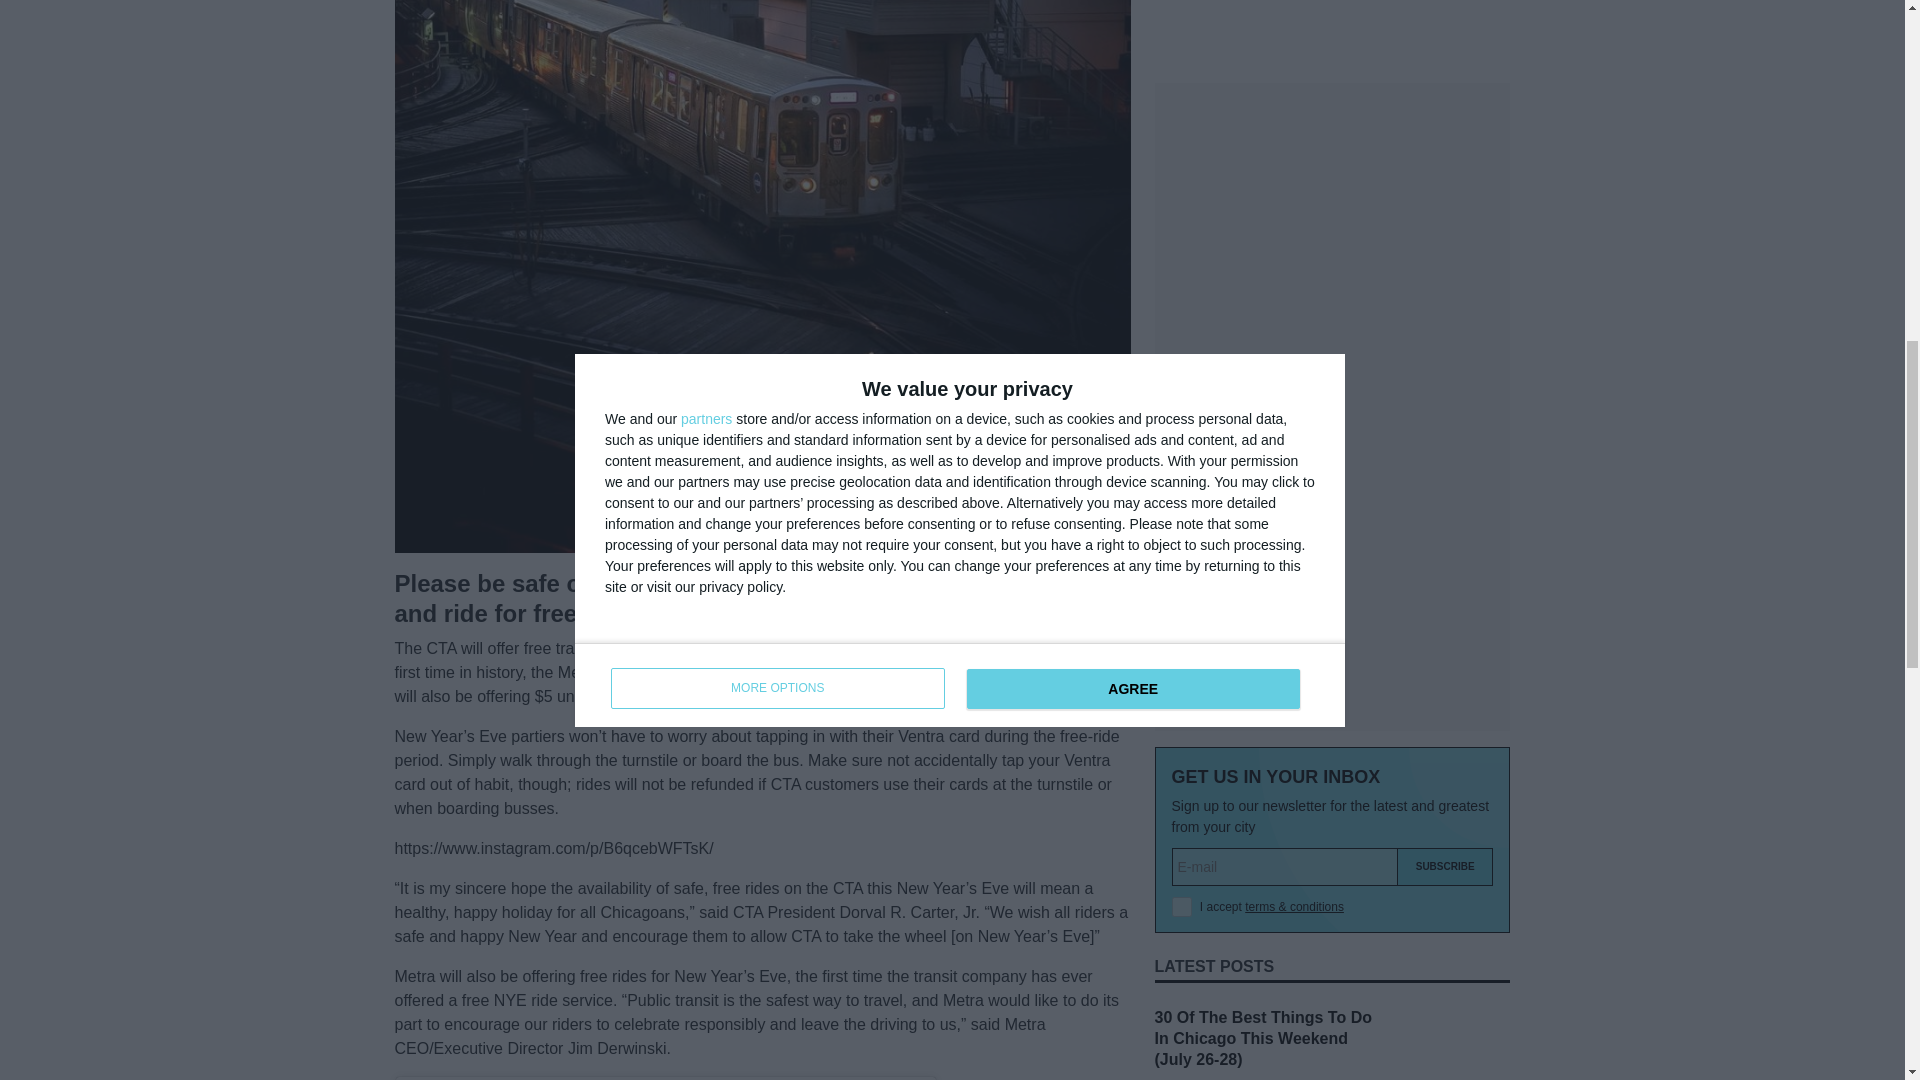  I want to click on JULY 26, 2024, so click(1192, 904).